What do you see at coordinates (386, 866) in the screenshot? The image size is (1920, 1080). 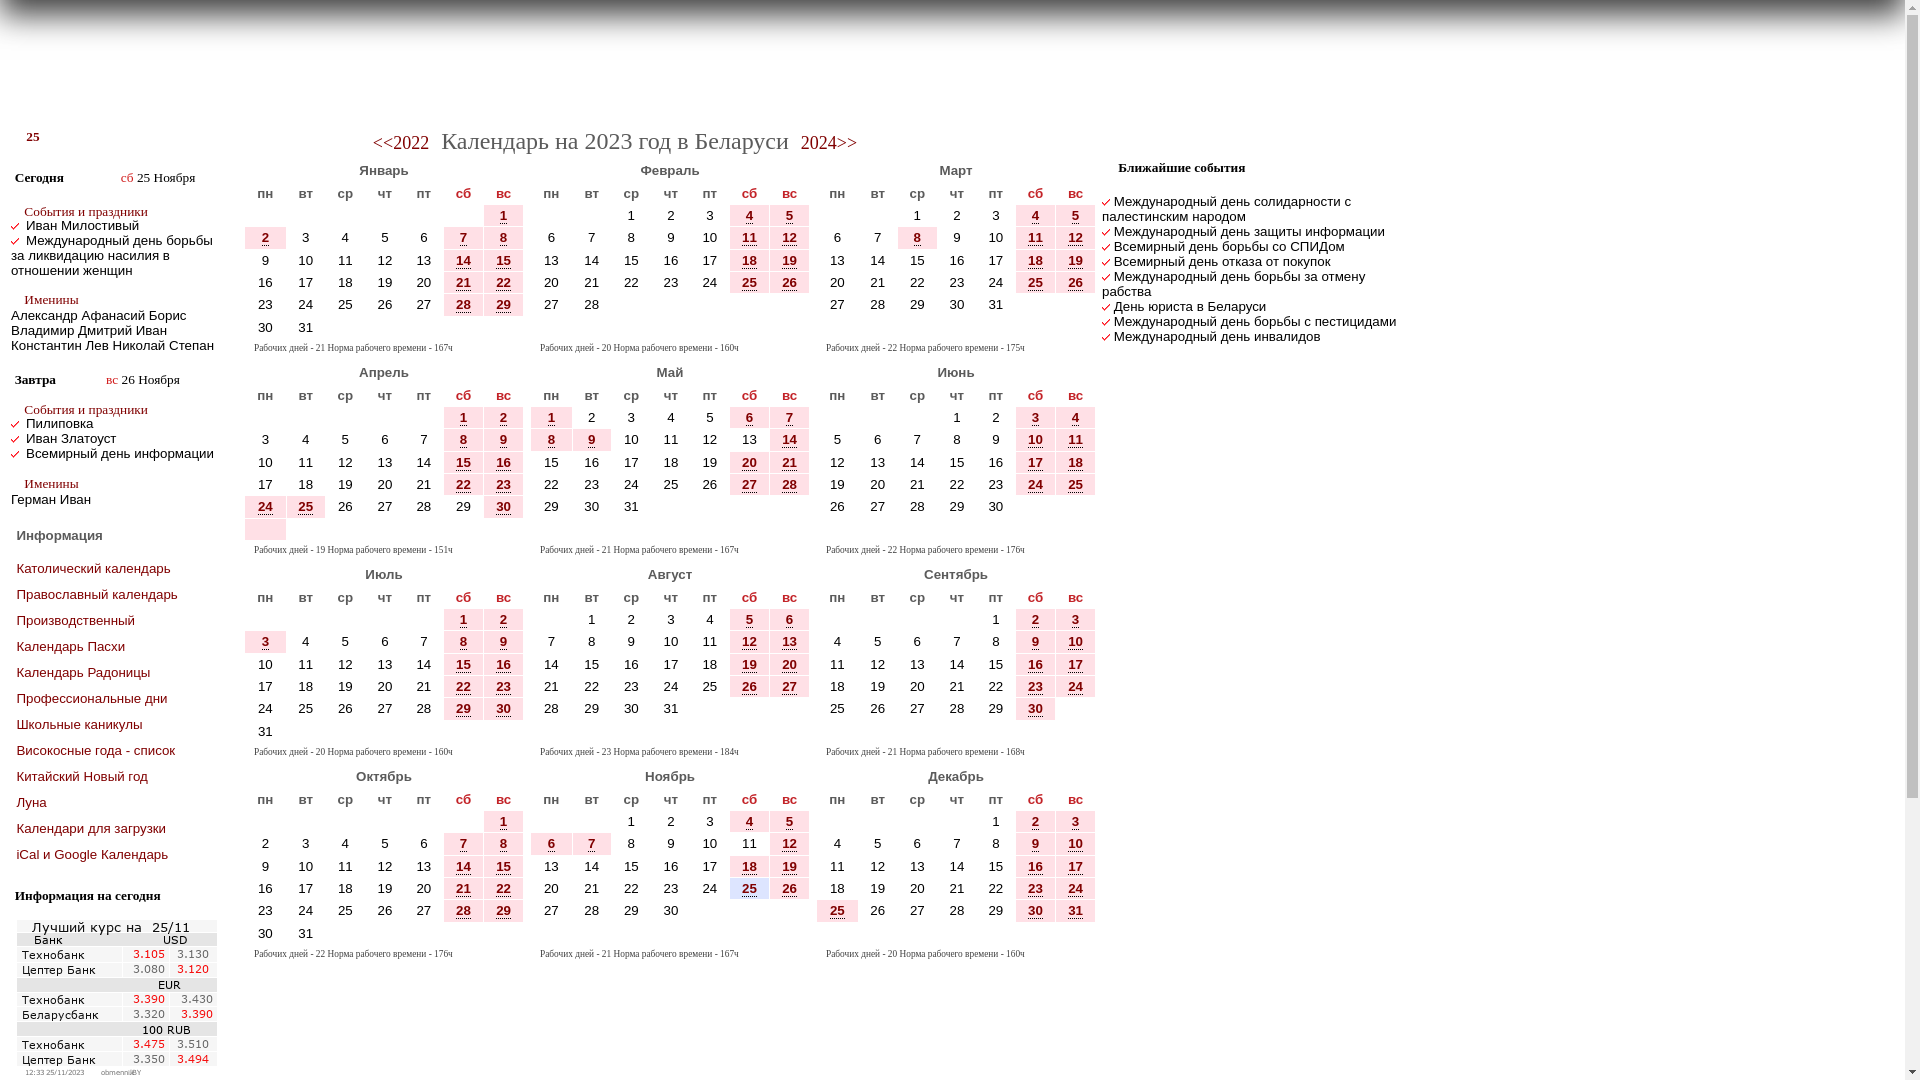 I see `12` at bounding box center [386, 866].